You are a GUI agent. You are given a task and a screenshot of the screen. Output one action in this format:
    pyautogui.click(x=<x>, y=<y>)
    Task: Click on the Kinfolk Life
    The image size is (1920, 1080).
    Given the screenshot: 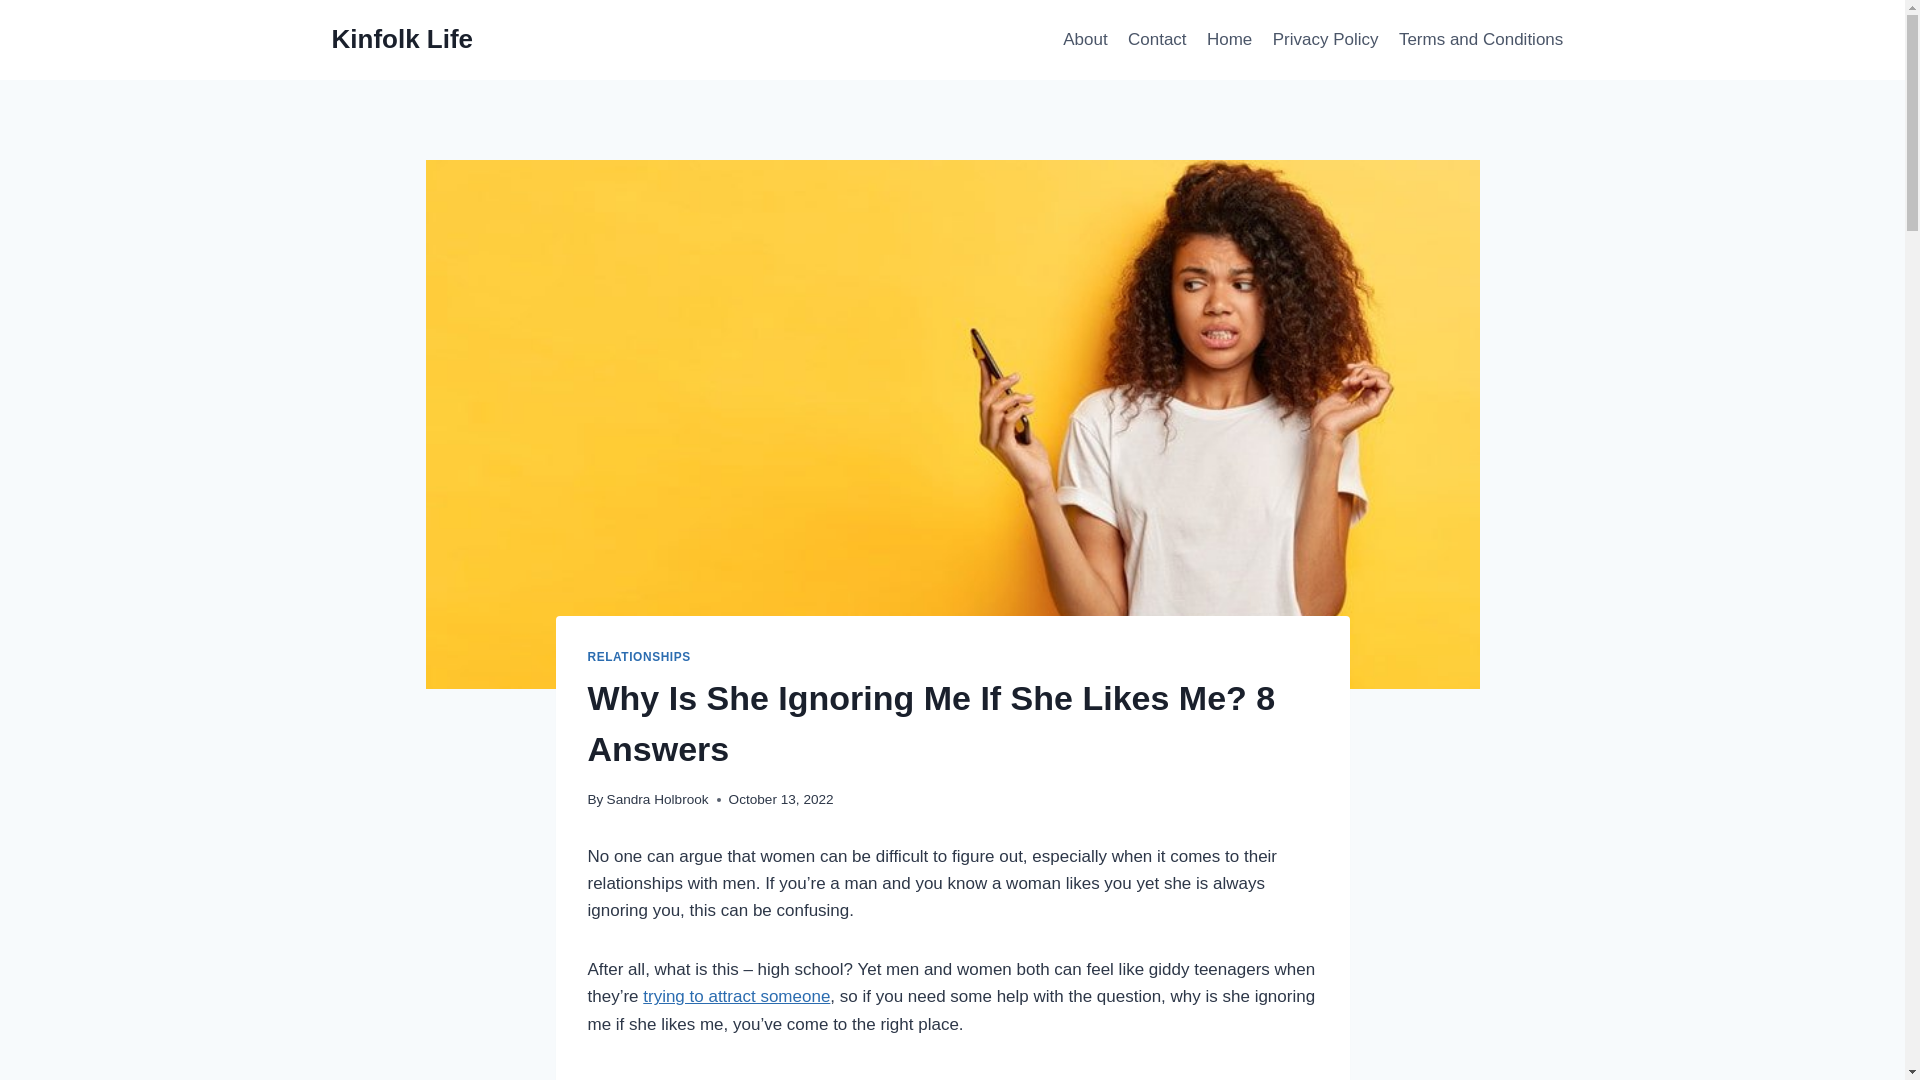 What is the action you would take?
    pyautogui.click(x=403, y=39)
    